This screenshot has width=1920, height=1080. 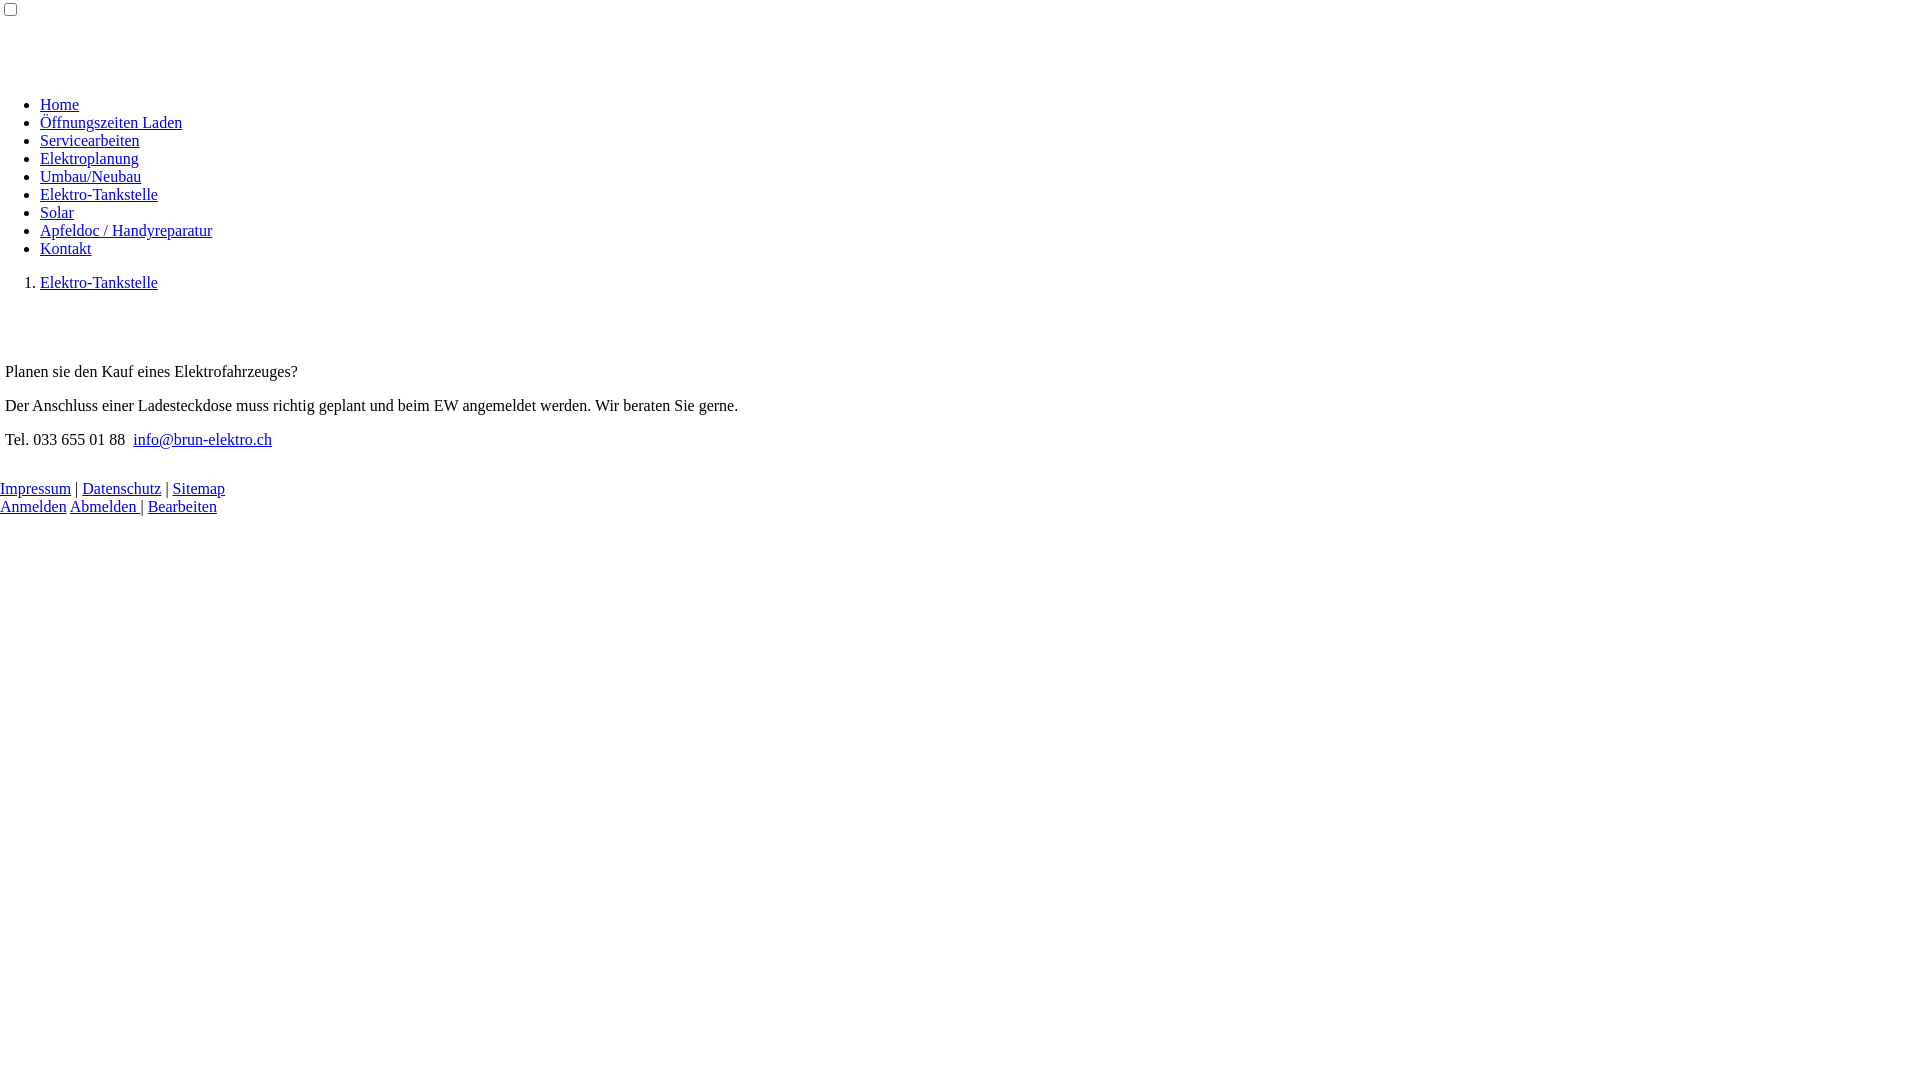 I want to click on info@brun-elektro.ch, so click(x=202, y=440).